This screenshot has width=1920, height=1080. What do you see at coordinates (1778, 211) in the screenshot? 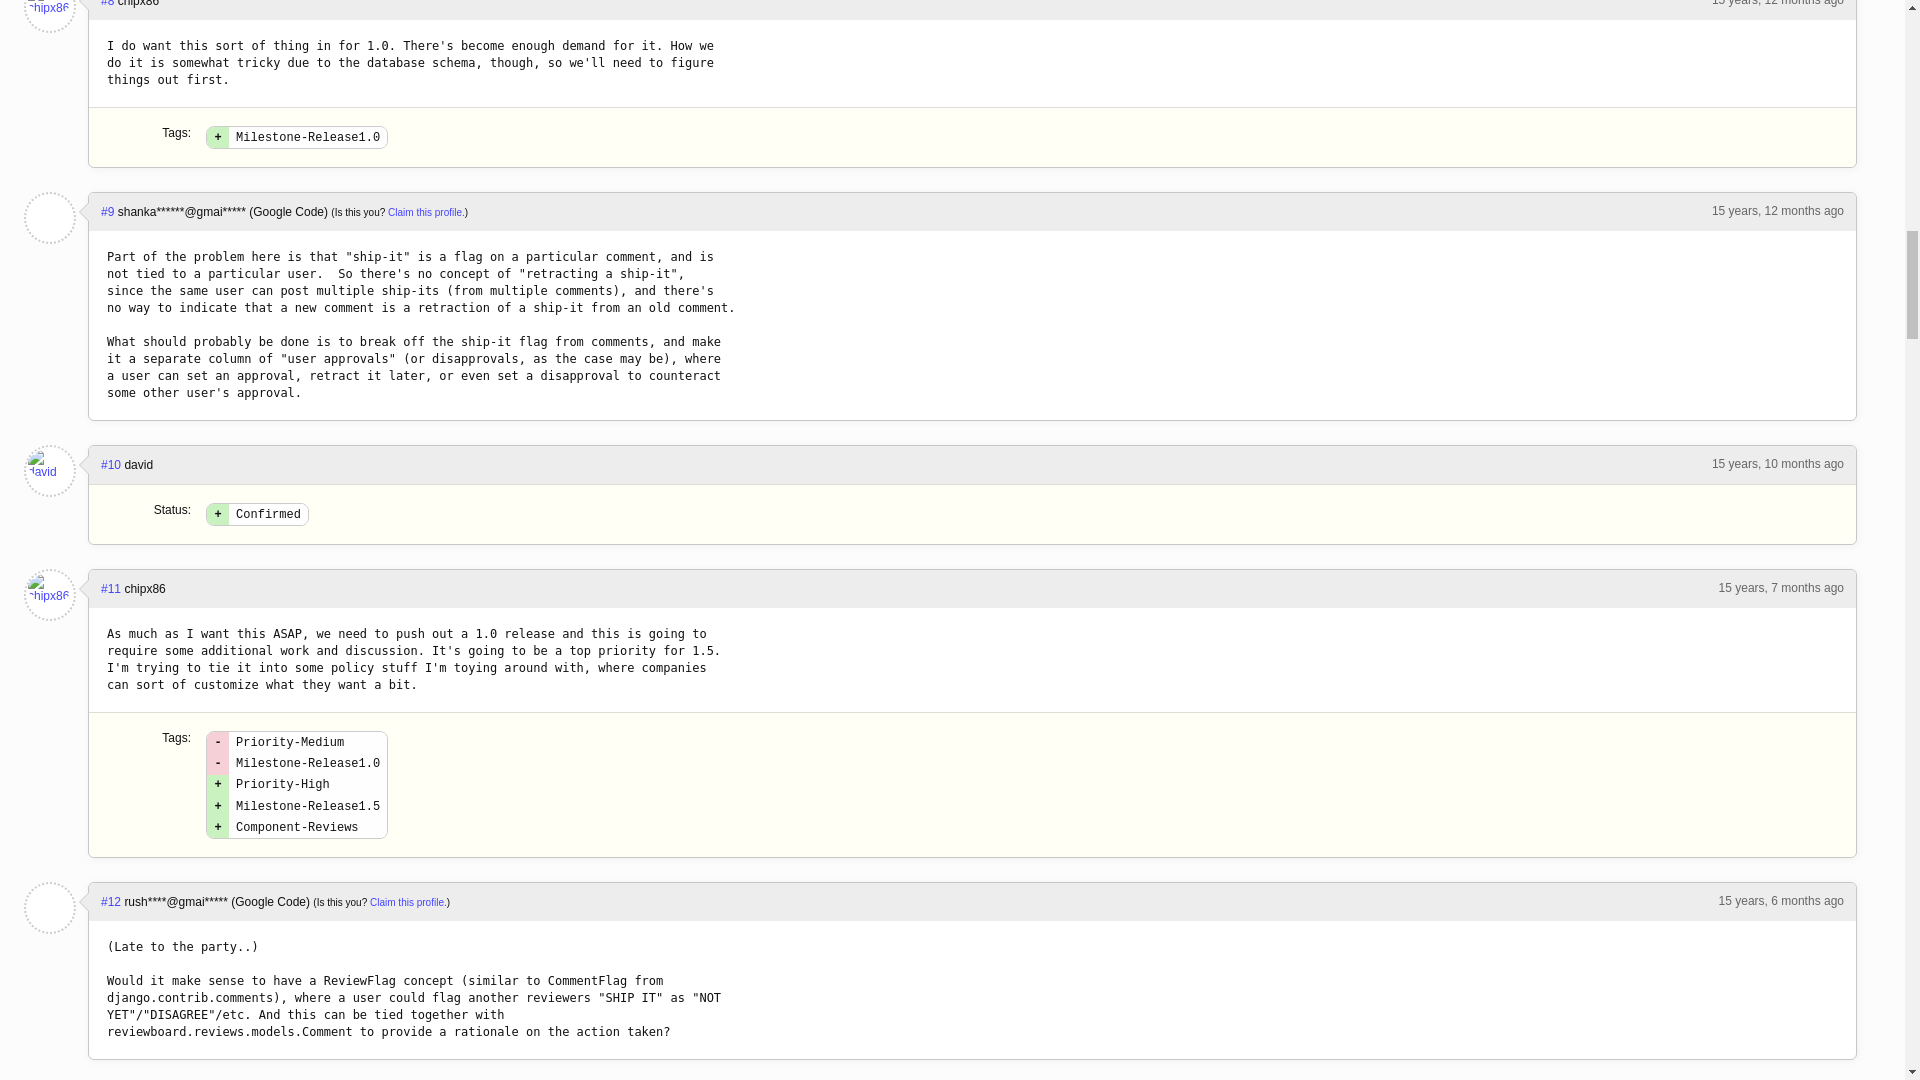
I see `Aug. 21, 2008, 6:01 p.m.` at bounding box center [1778, 211].